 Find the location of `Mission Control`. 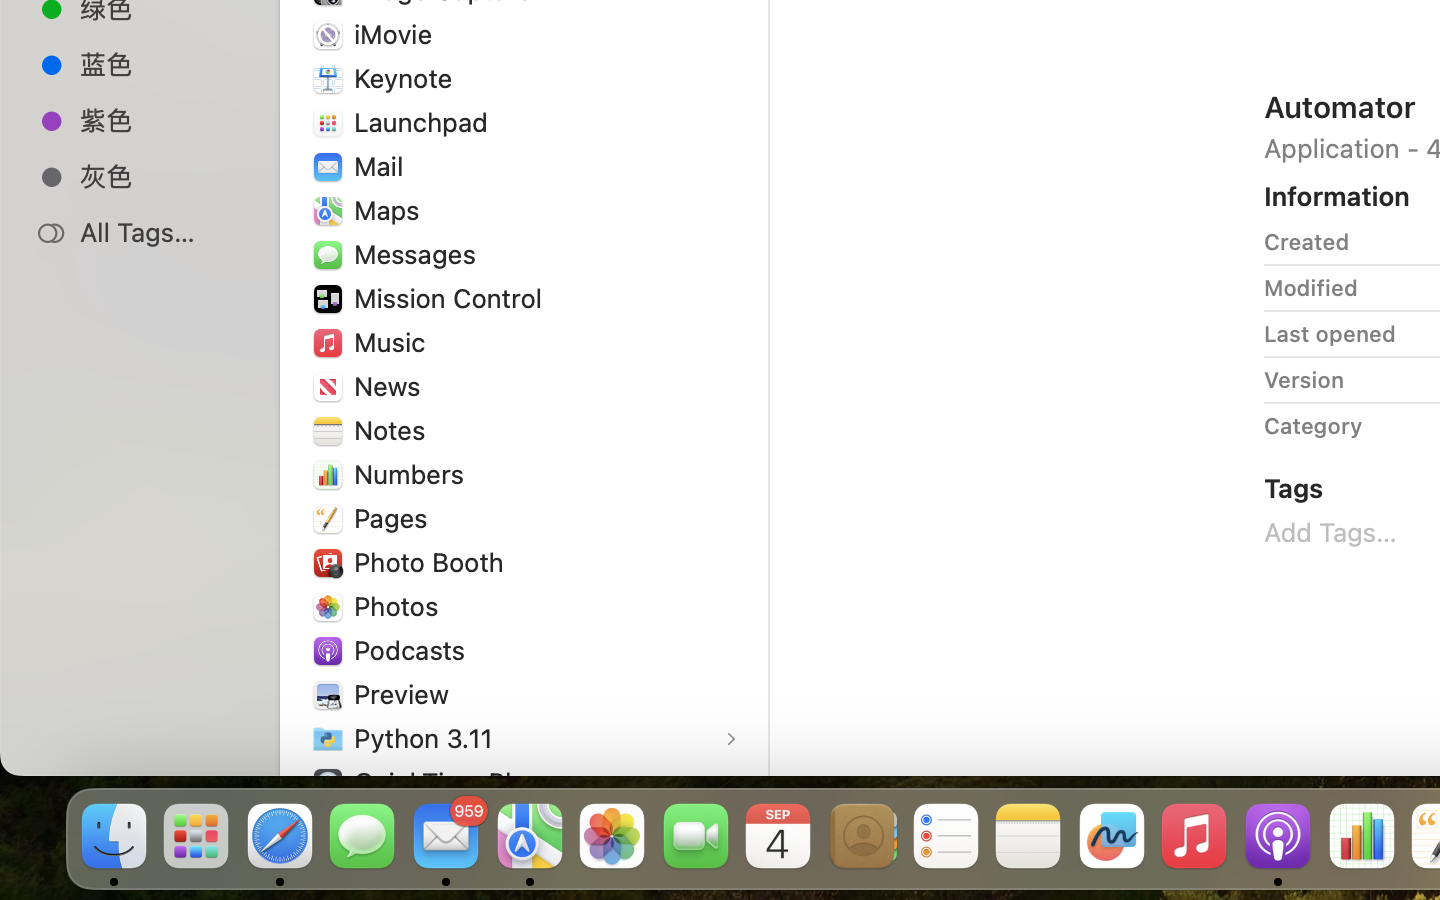

Mission Control is located at coordinates (453, 298).